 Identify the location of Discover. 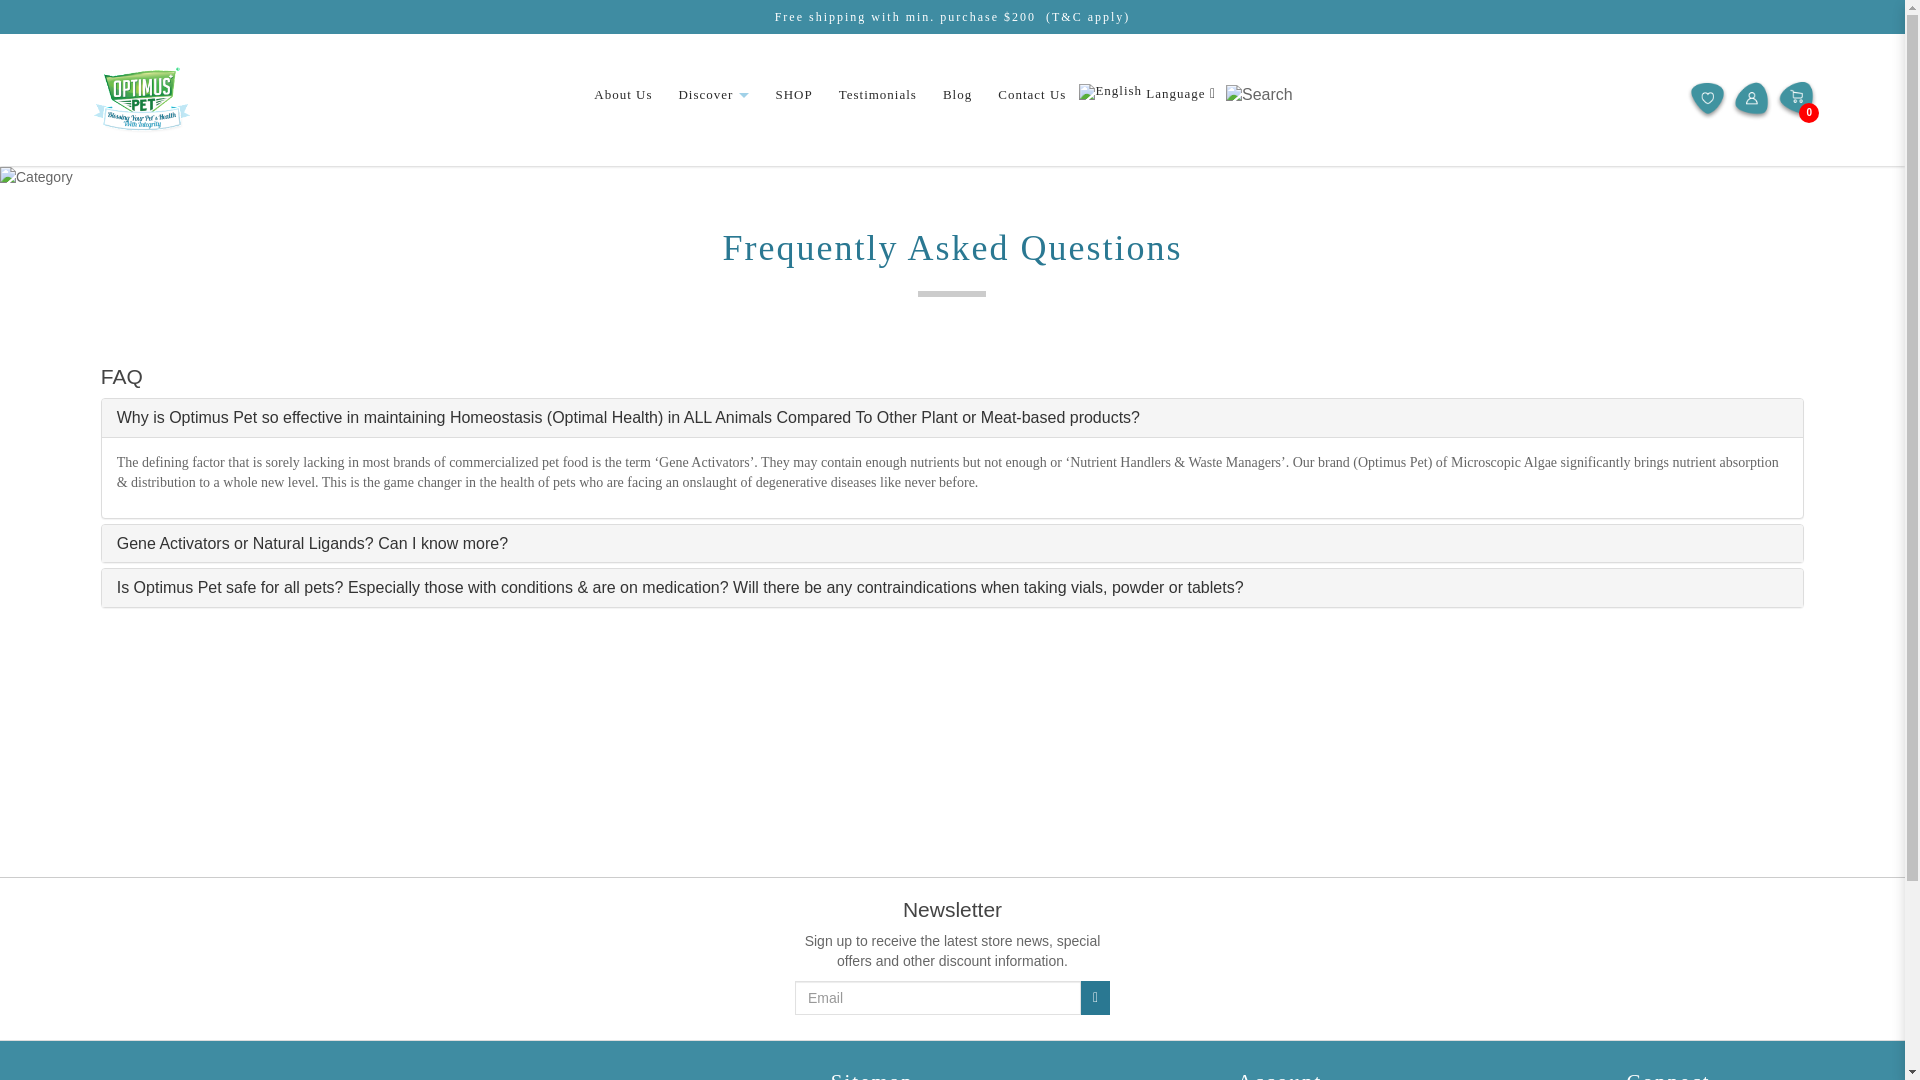
(712, 94).